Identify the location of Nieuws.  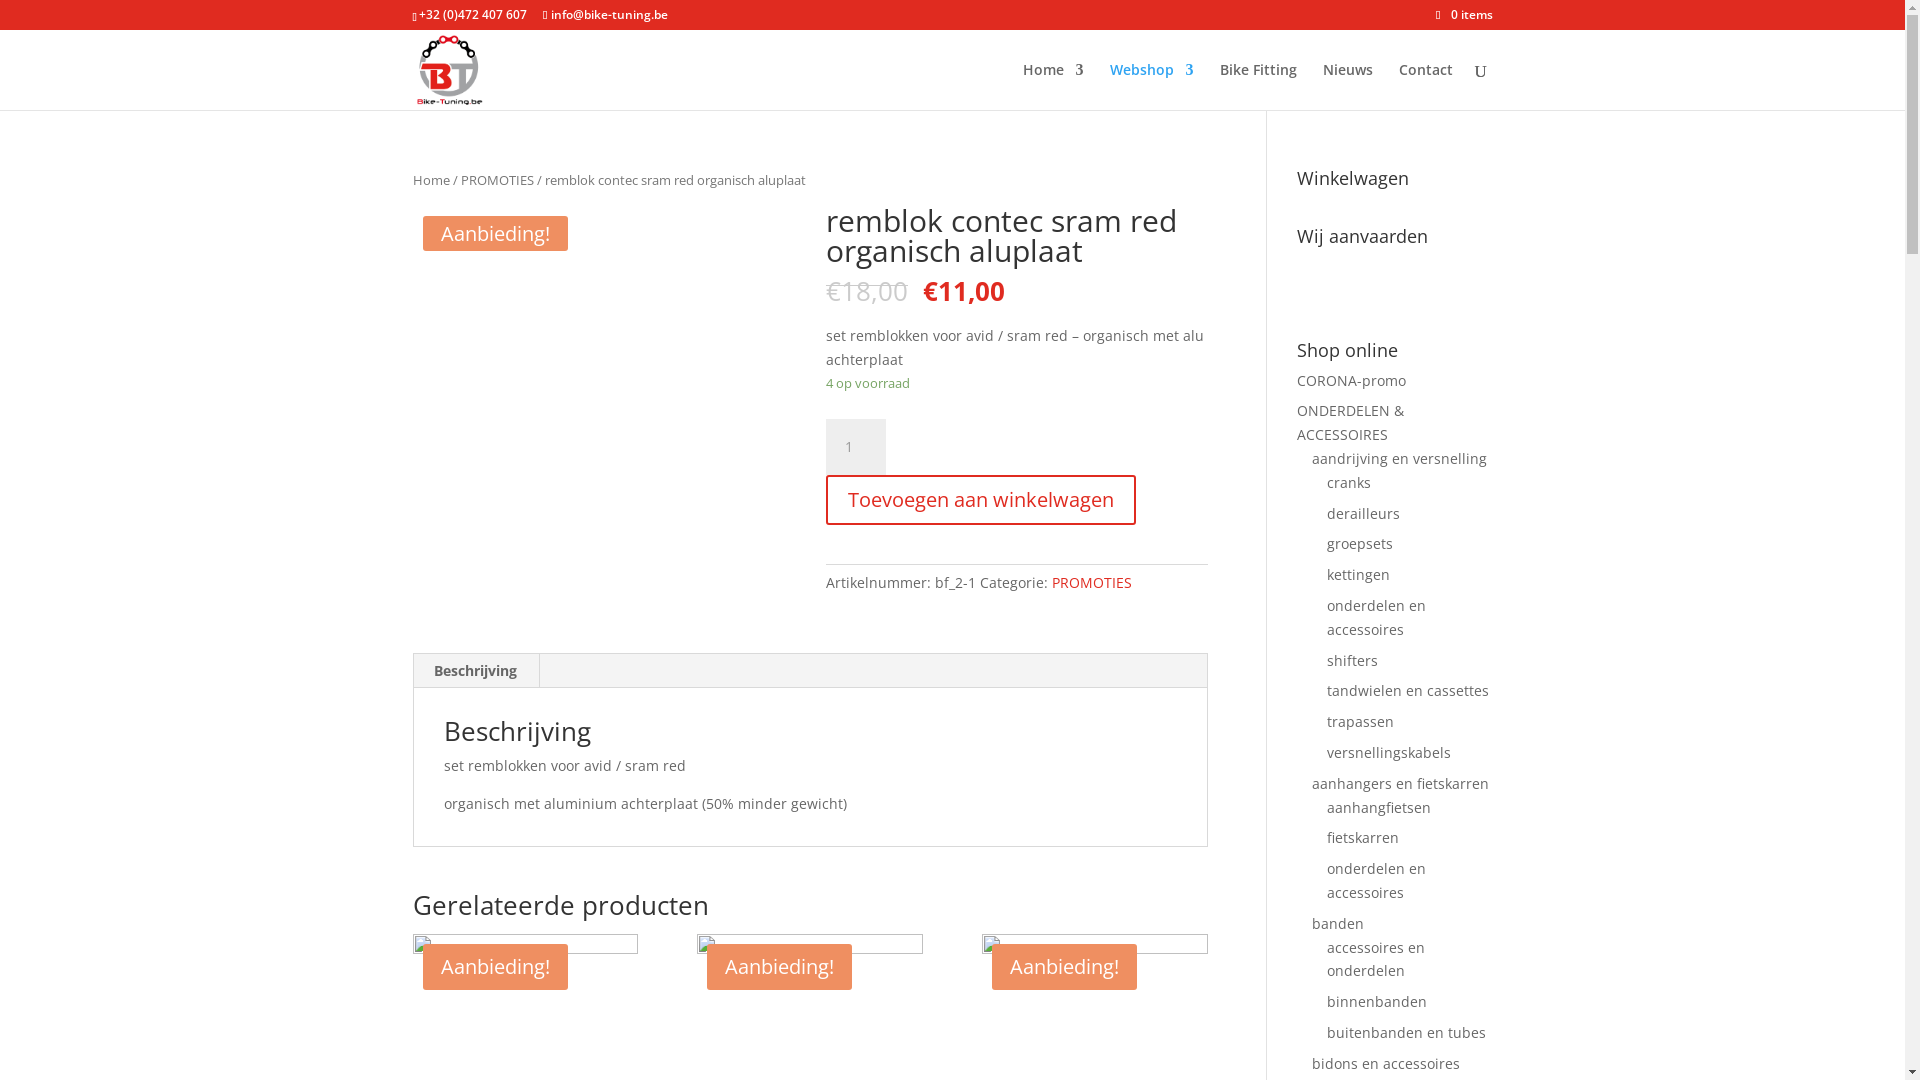
(1347, 86).